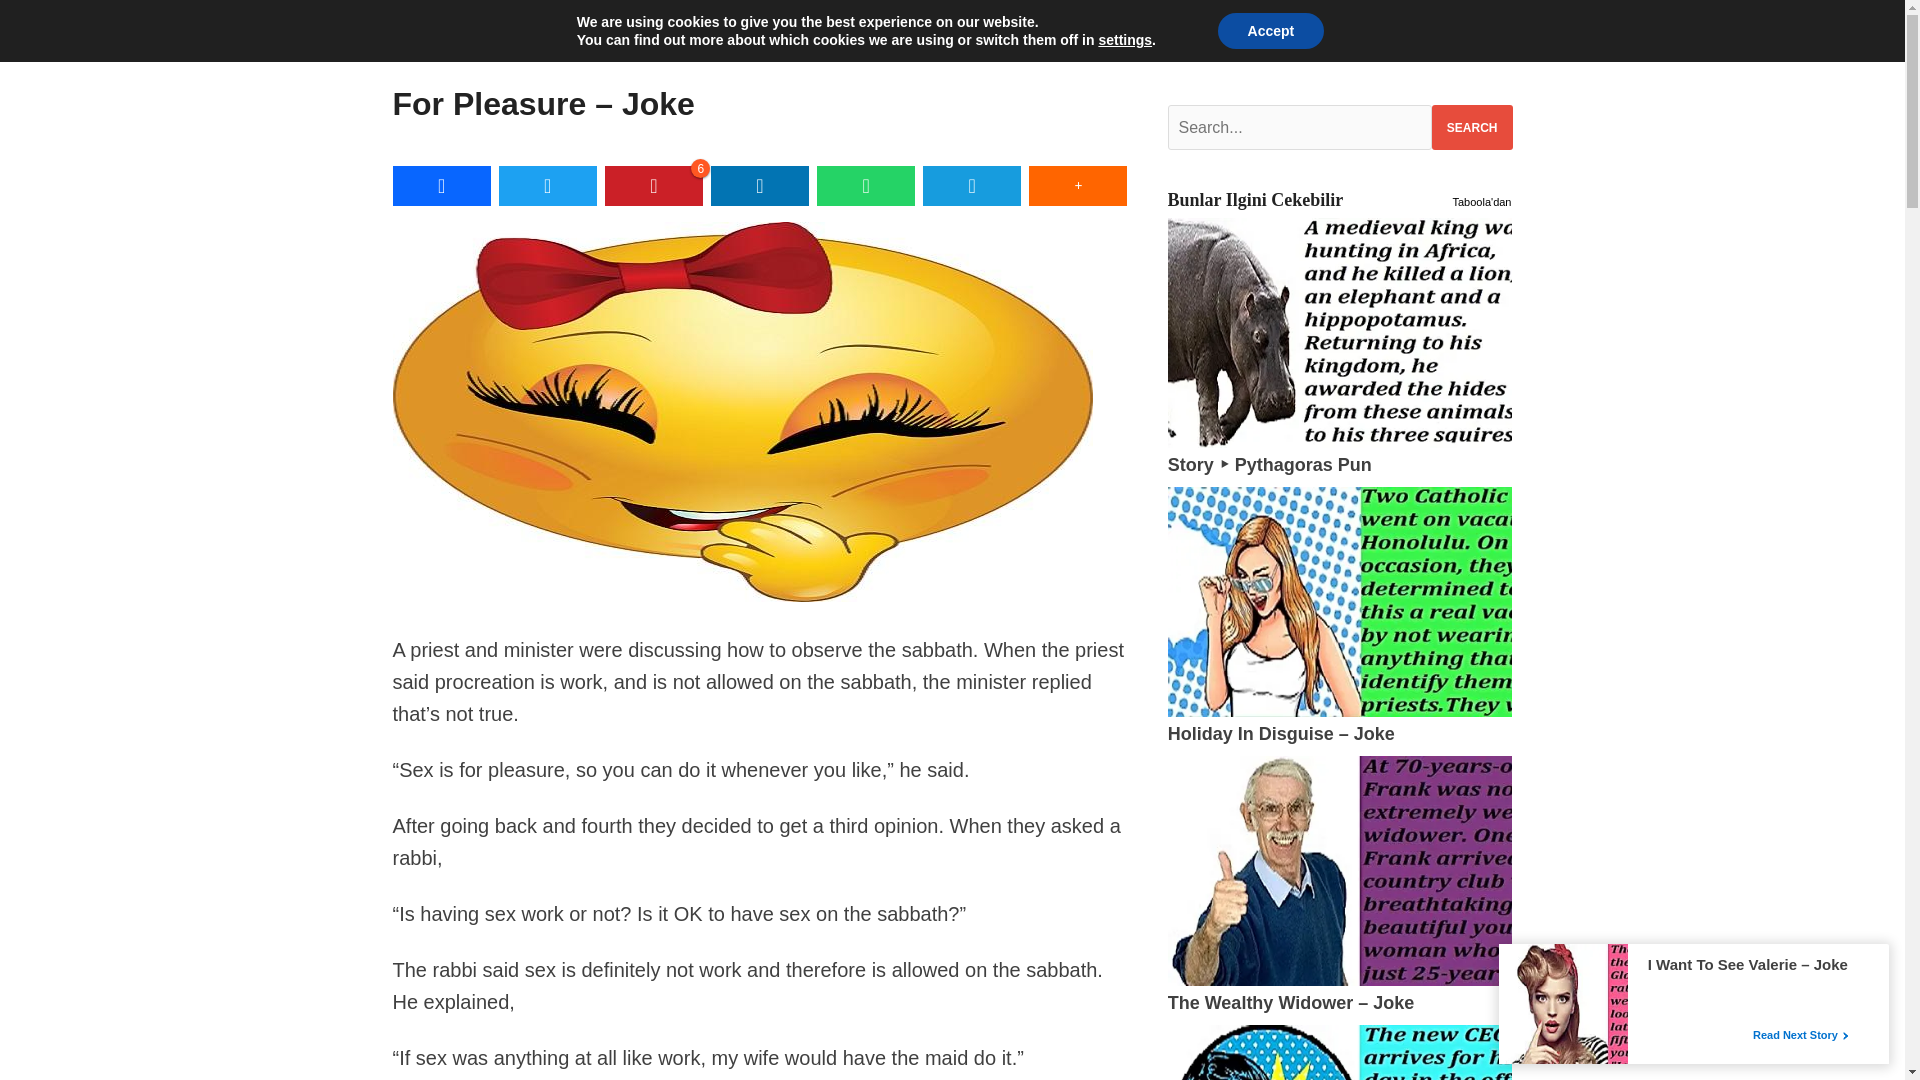 The height and width of the screenshot is (1080, 1920). What do you see at coordinates (653, 186) in the screenshot?
I see `6` at bounding box center [653, 186].